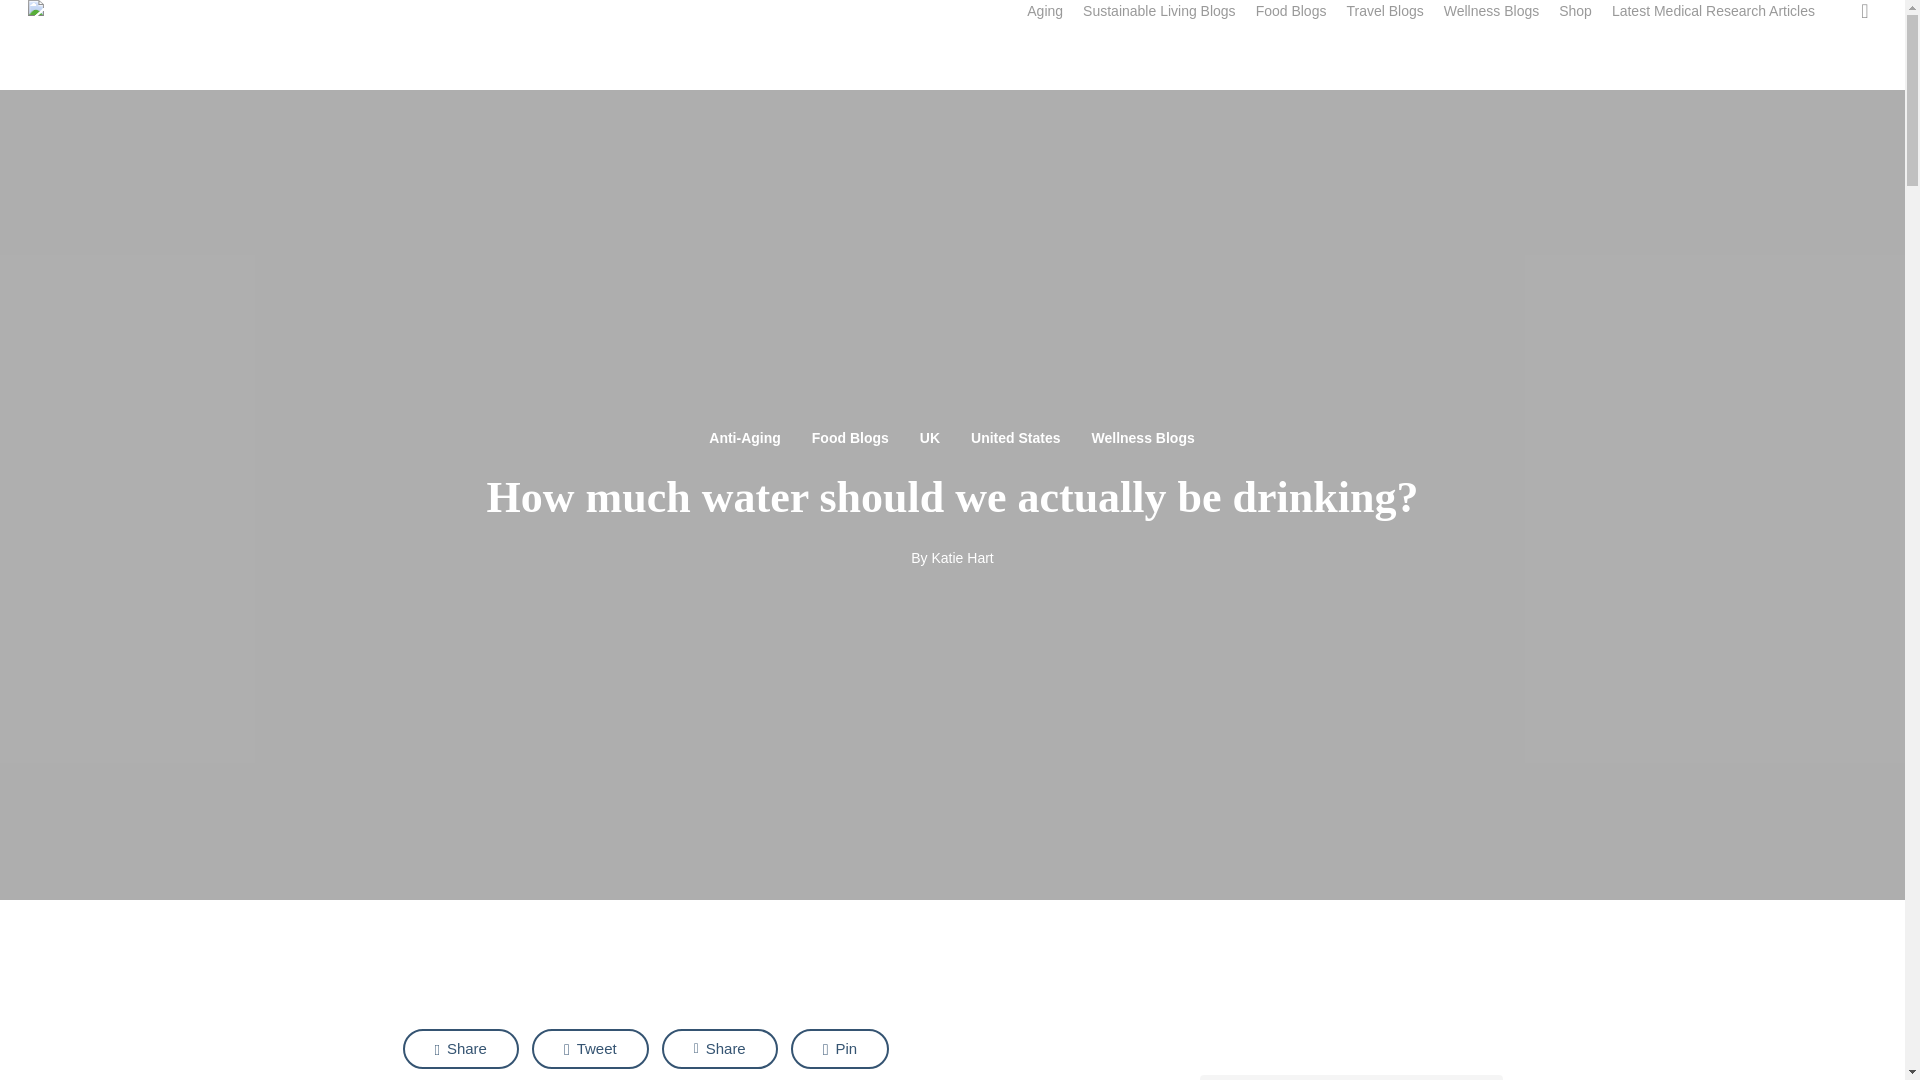 The height and width of the screenshot is (1080, 1920). Describe the element at coordinates (840, 1049) in the screenshot. I see `Pin this` at that location.